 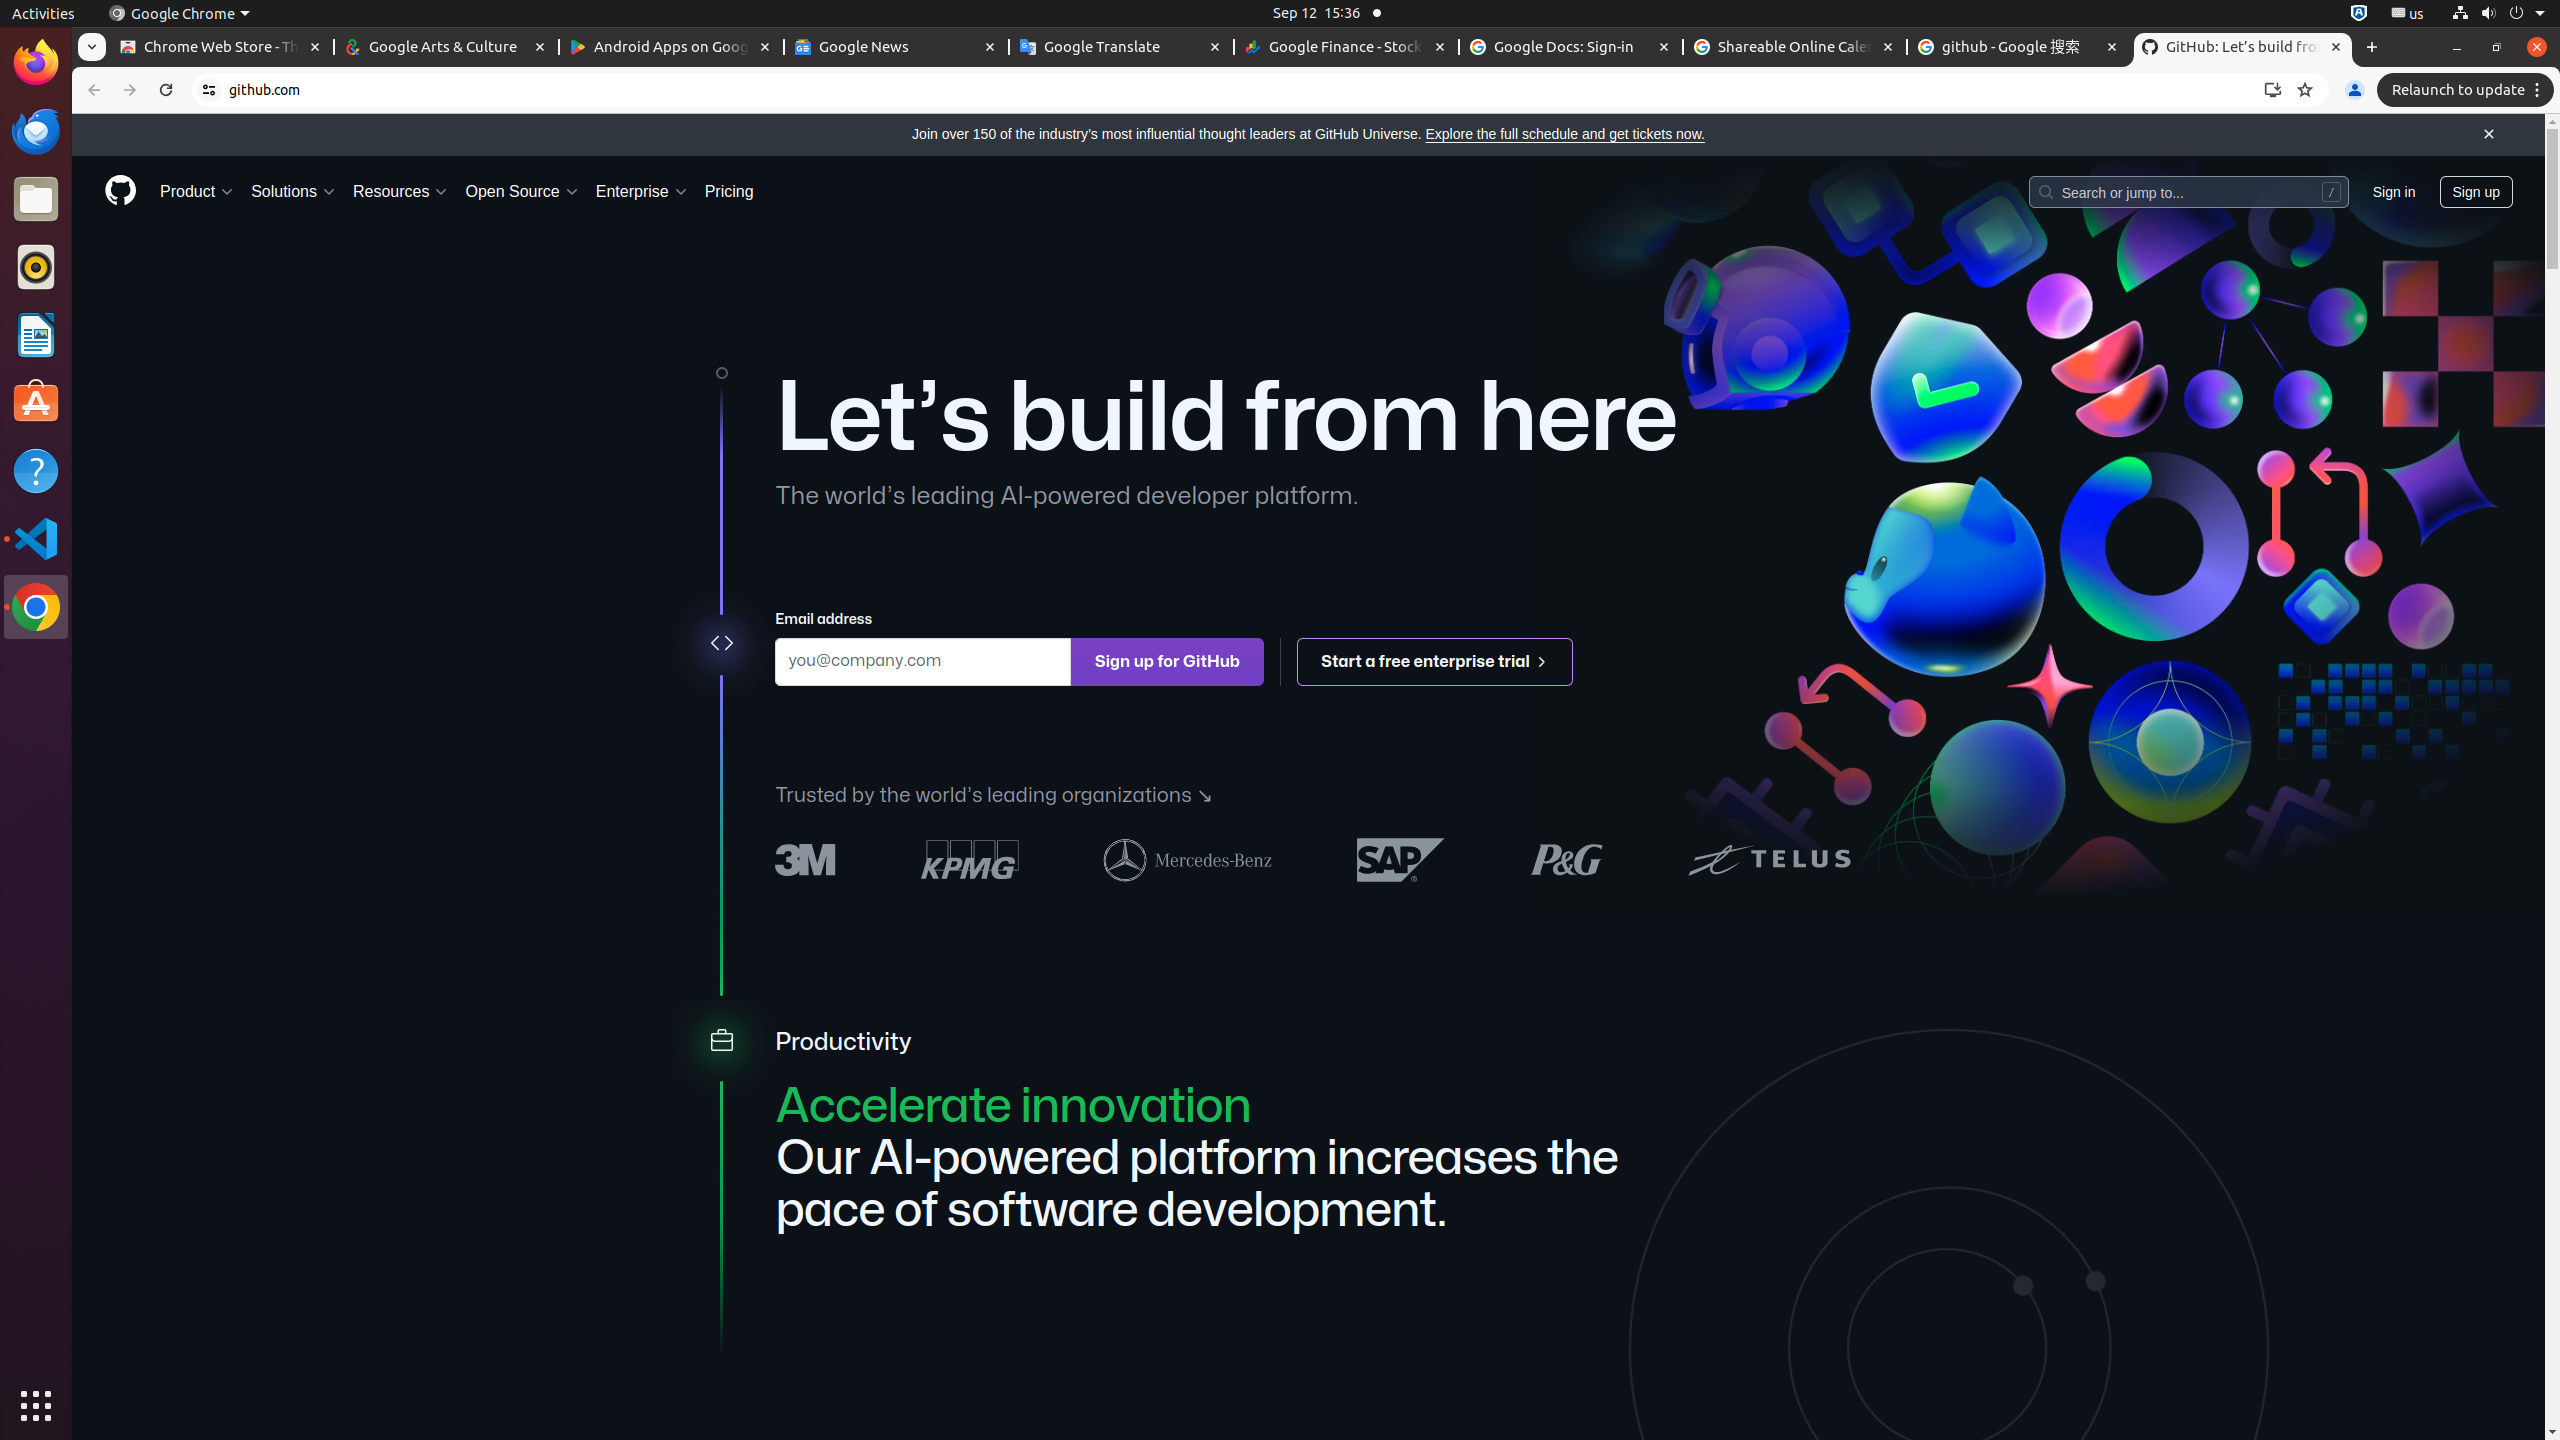 I want to click on Google Docs: Sign-in - Memory usage - 31.9 MB, so click(x=1571, y=48).